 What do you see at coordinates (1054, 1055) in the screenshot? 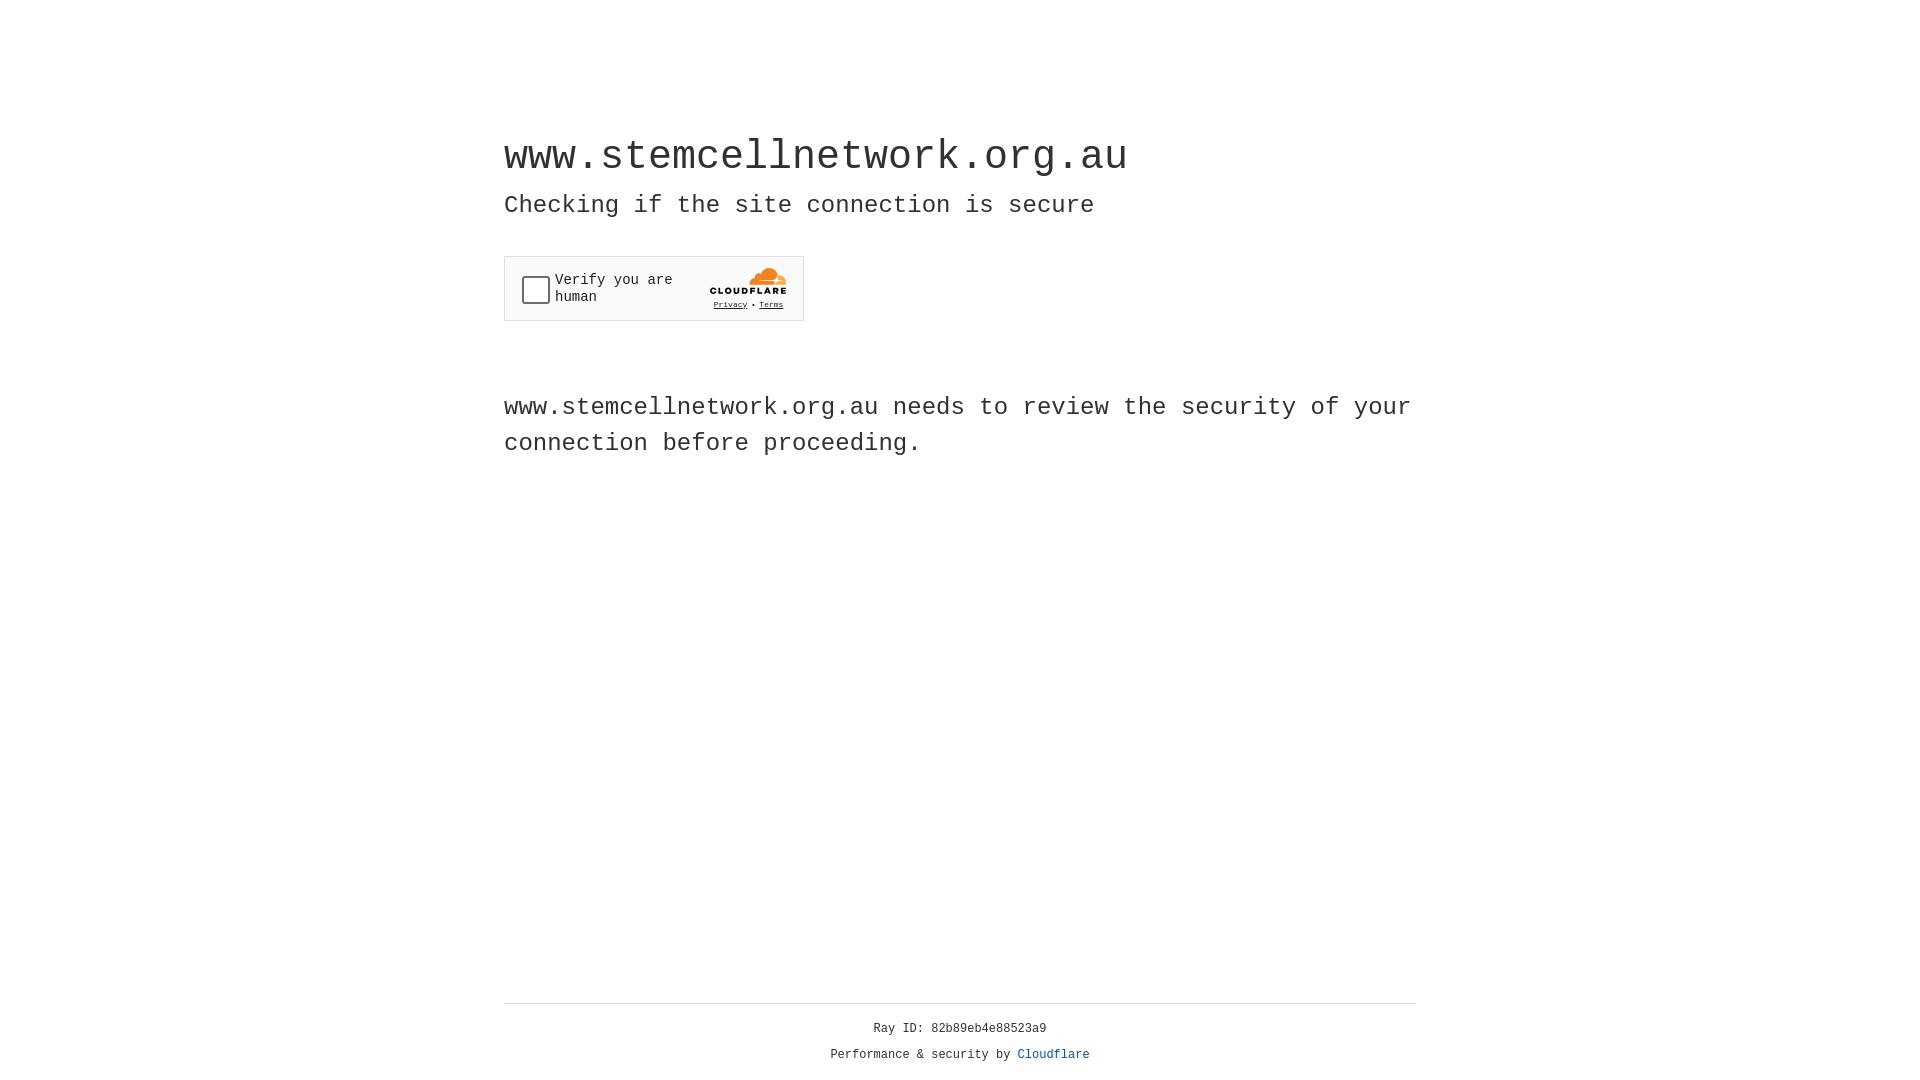
I see `Cloudflare` at bounding box center [1054, 1055].